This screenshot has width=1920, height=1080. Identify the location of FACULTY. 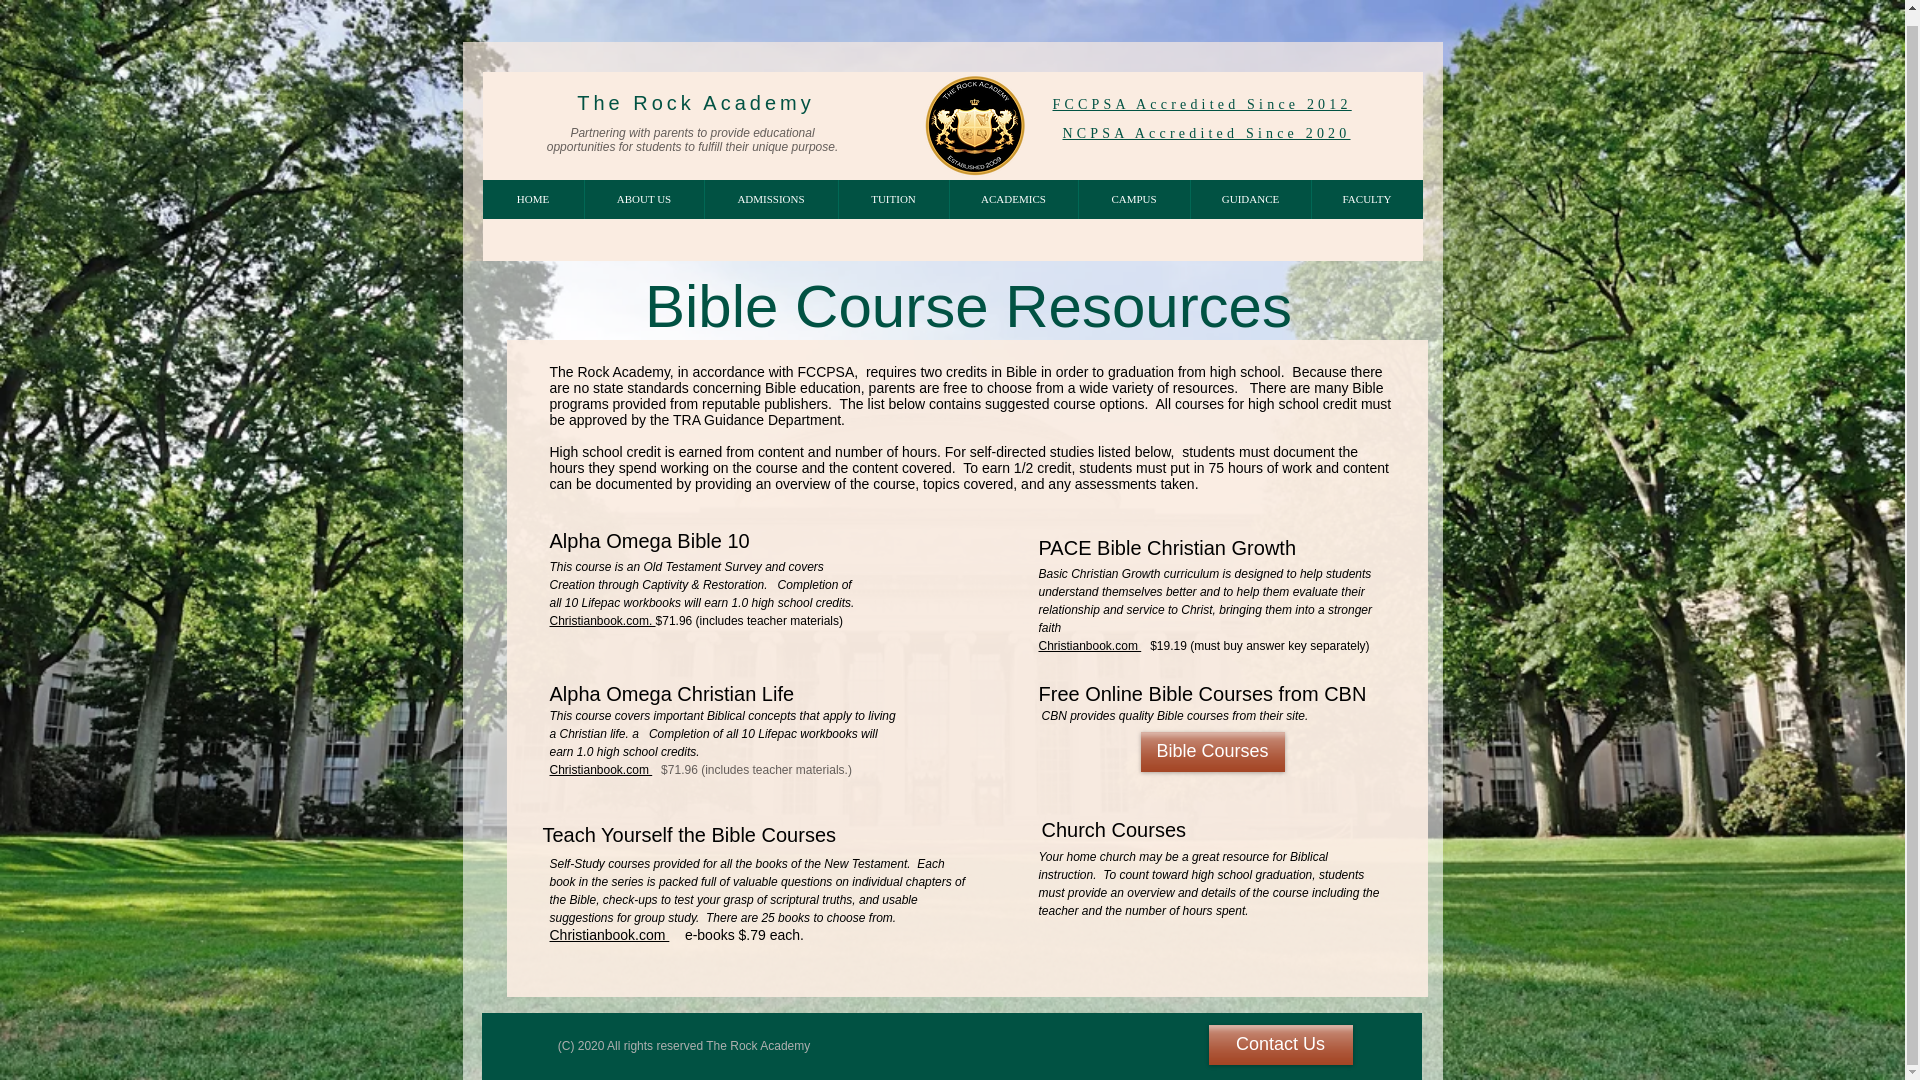
(1366, 200).